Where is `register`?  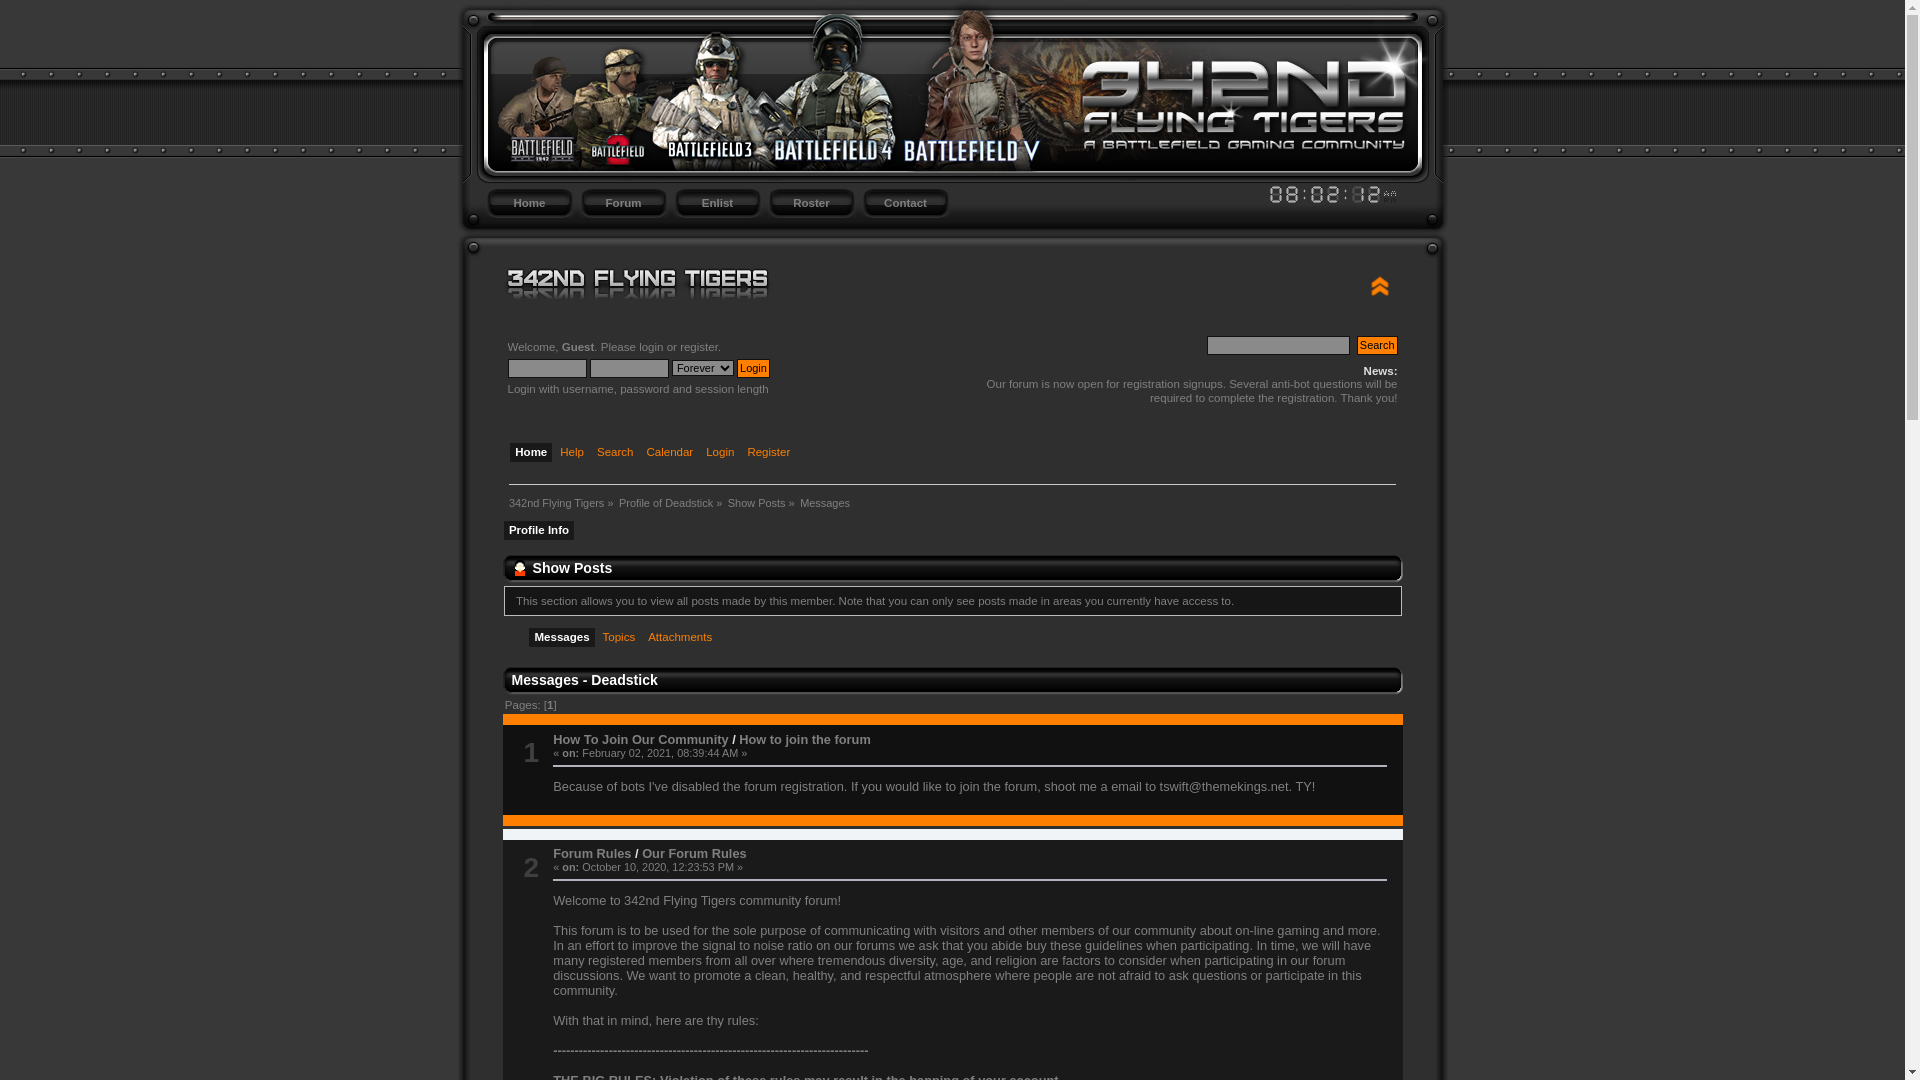
register is located at coordinates (699, 347).